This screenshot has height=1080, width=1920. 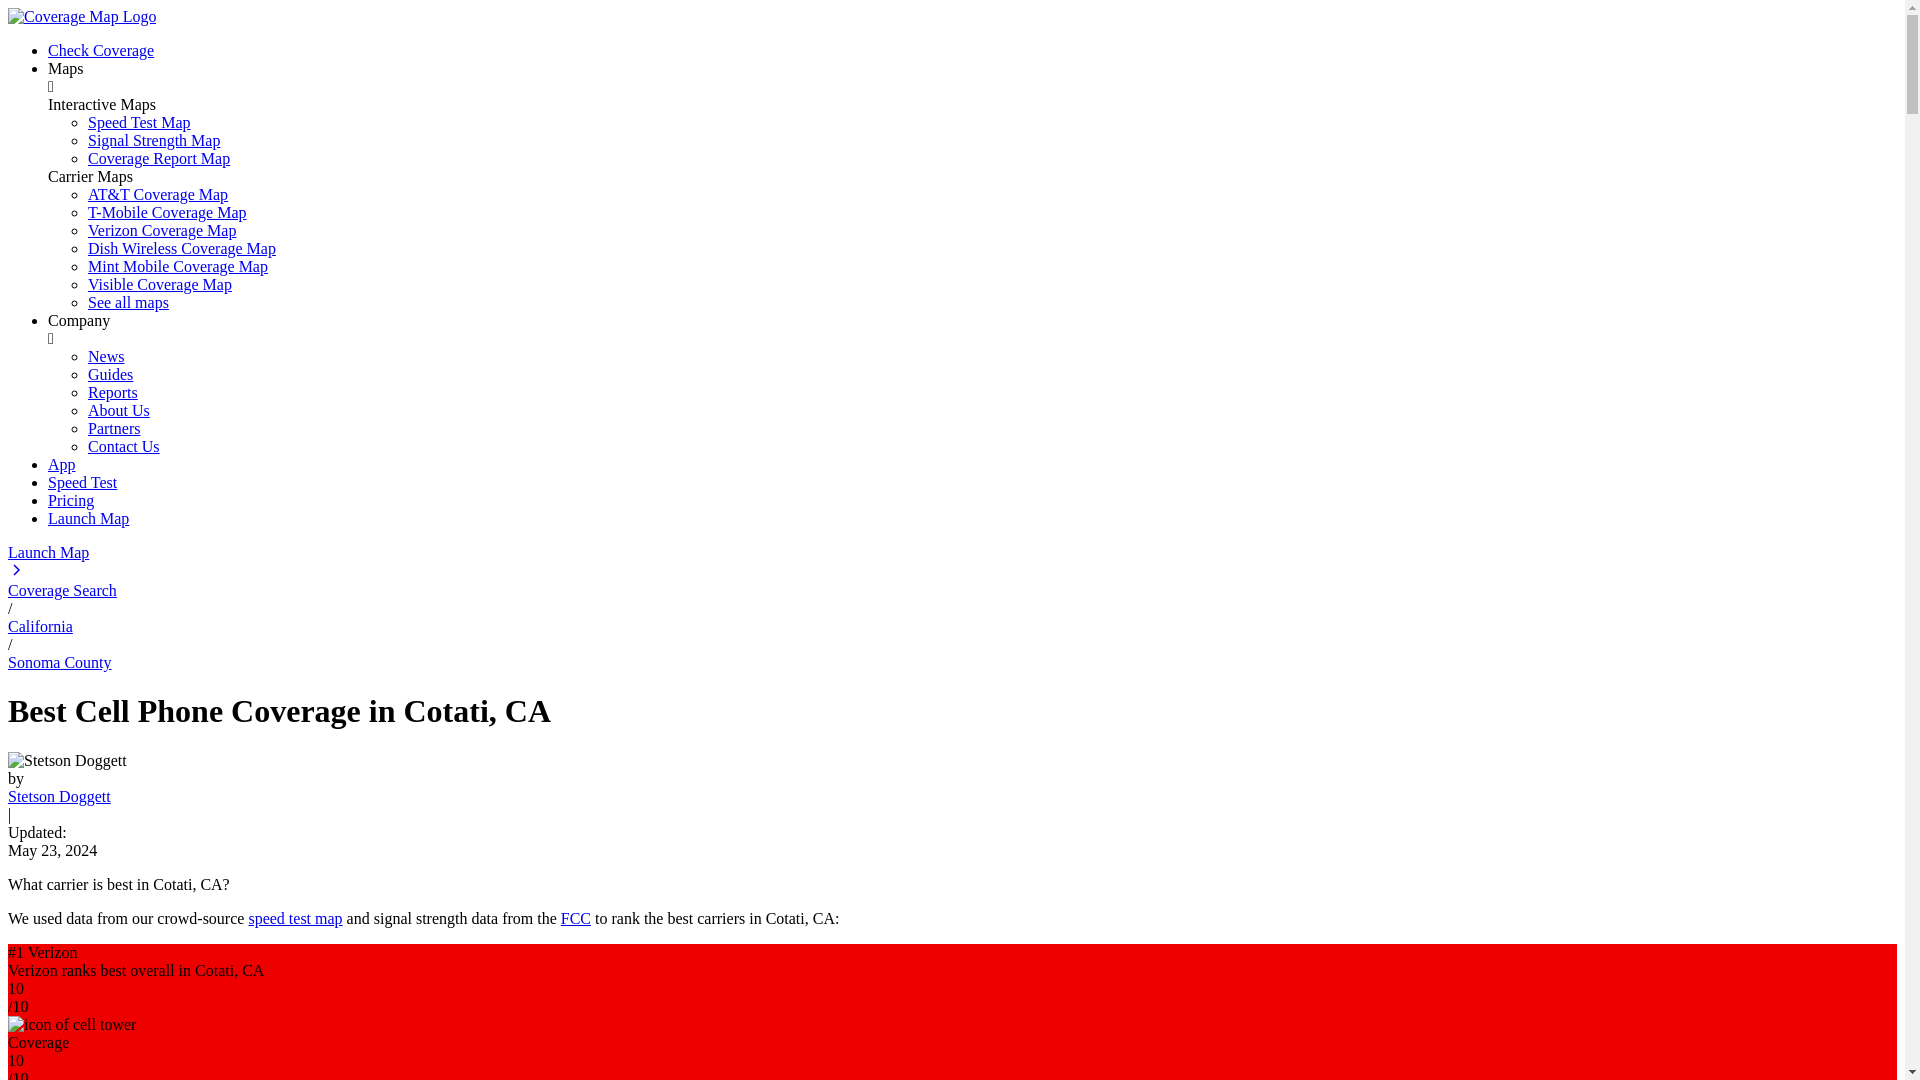 What do you see at coordinates (106, 356) in the screenshot?
I see `News` at bounding box center [106, 356].